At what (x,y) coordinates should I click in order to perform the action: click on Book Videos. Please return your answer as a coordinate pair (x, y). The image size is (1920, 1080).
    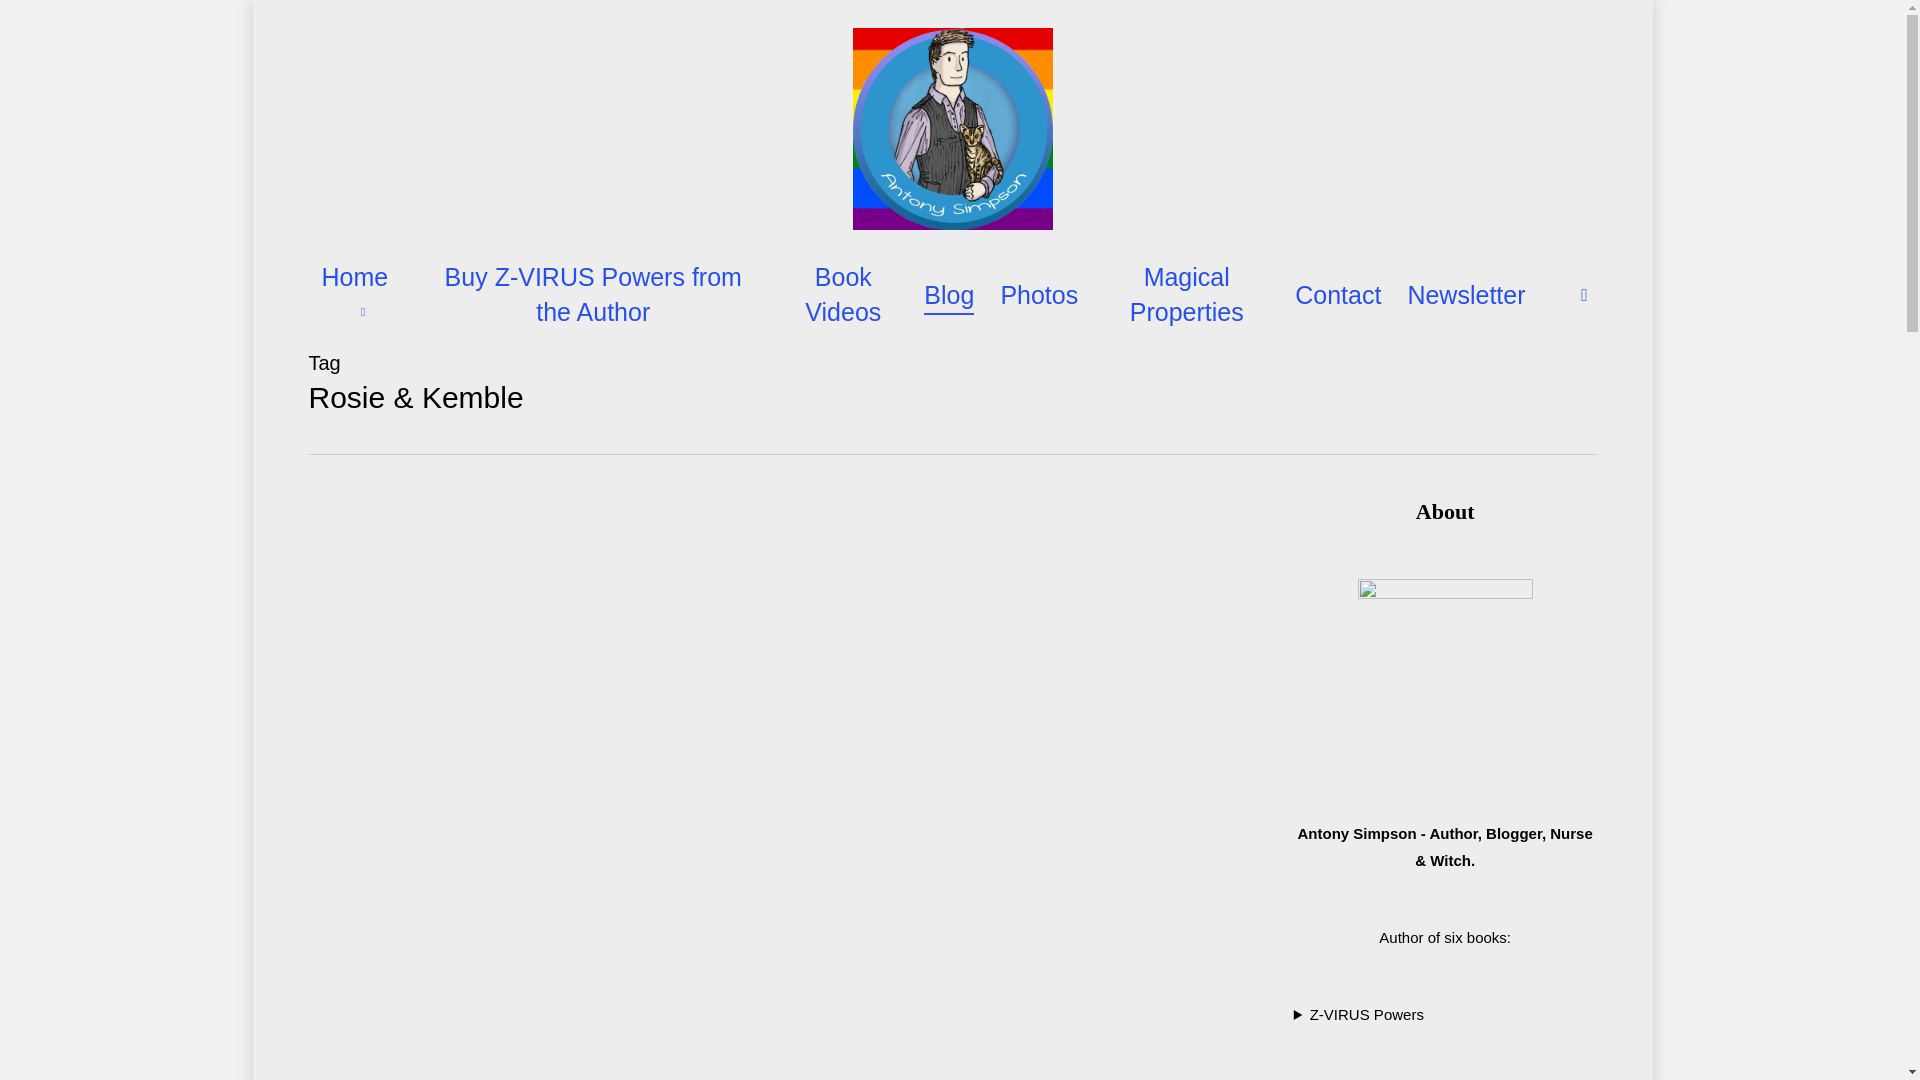
    Looking at the image, I should click on (842, 295).